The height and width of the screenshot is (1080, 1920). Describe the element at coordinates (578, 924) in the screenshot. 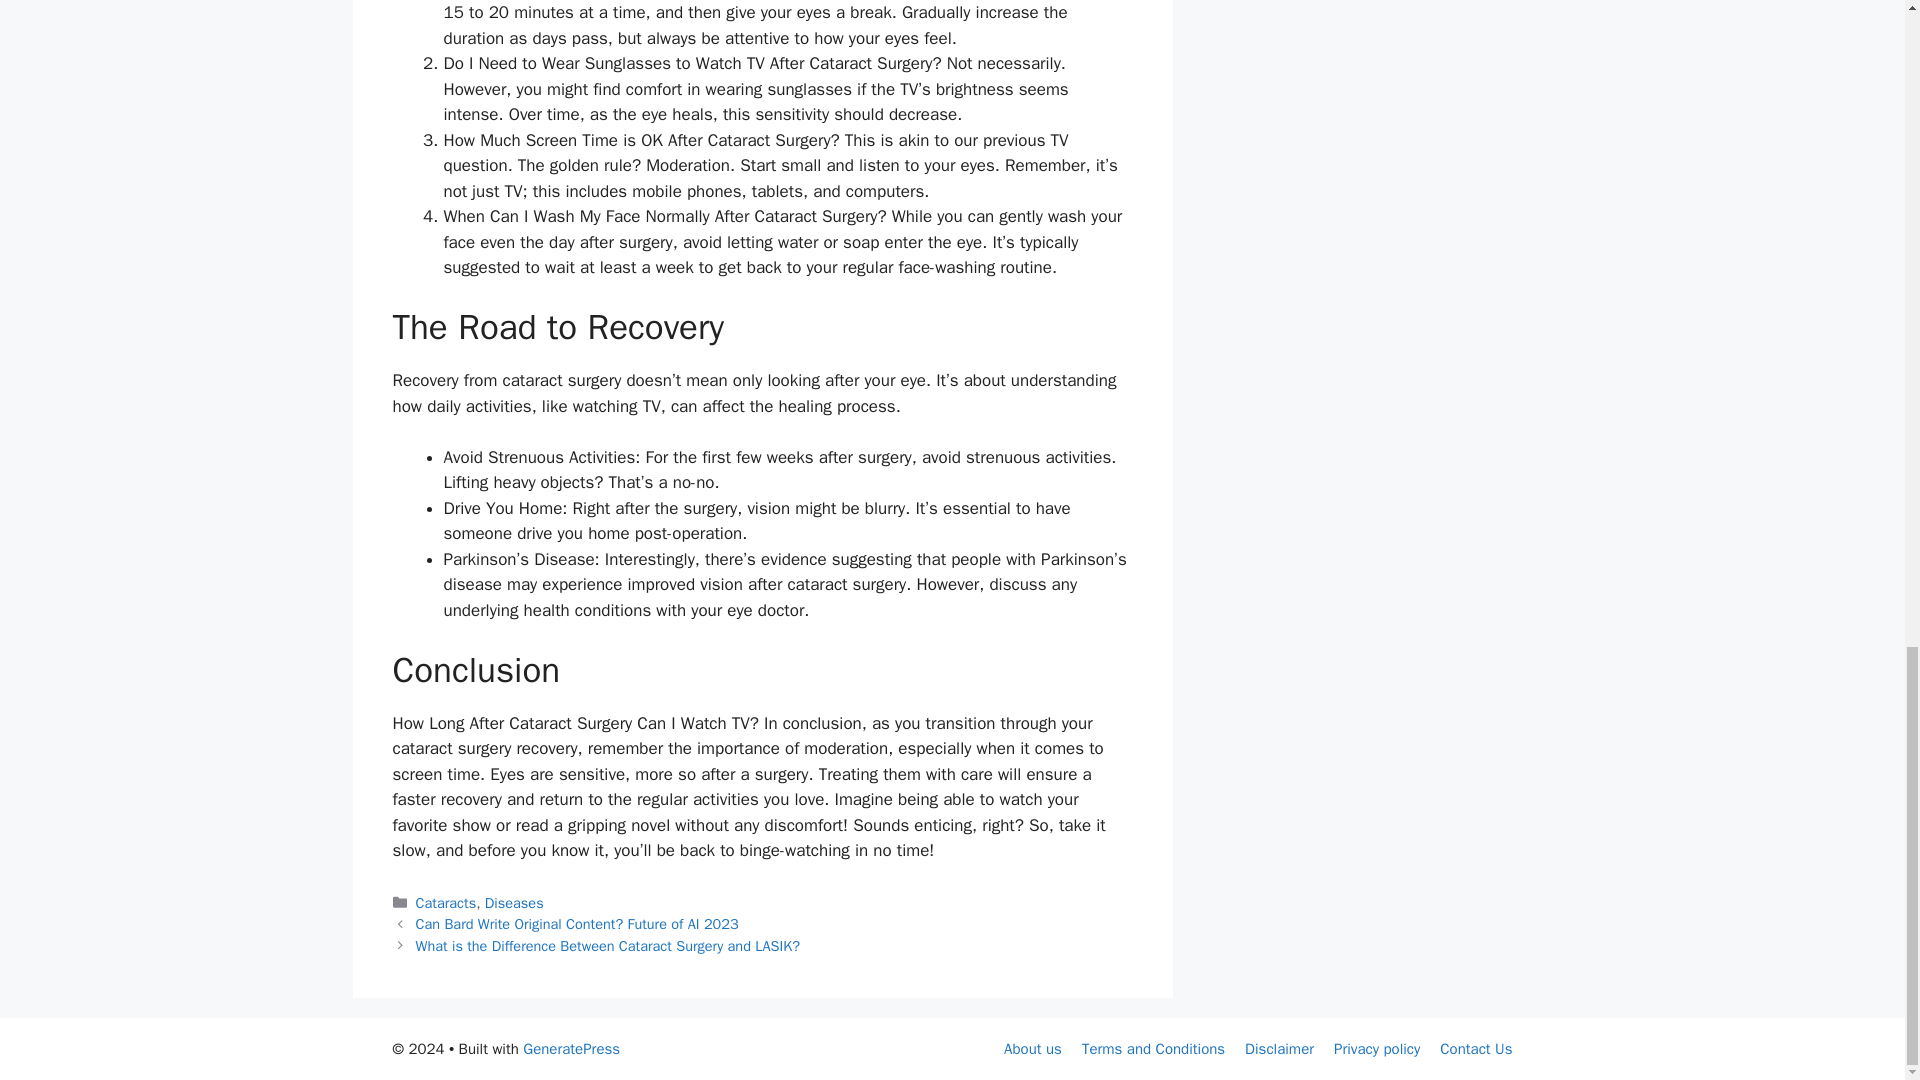

I see `Can Bard Write Original Content? Future of AI 2023` at that location.